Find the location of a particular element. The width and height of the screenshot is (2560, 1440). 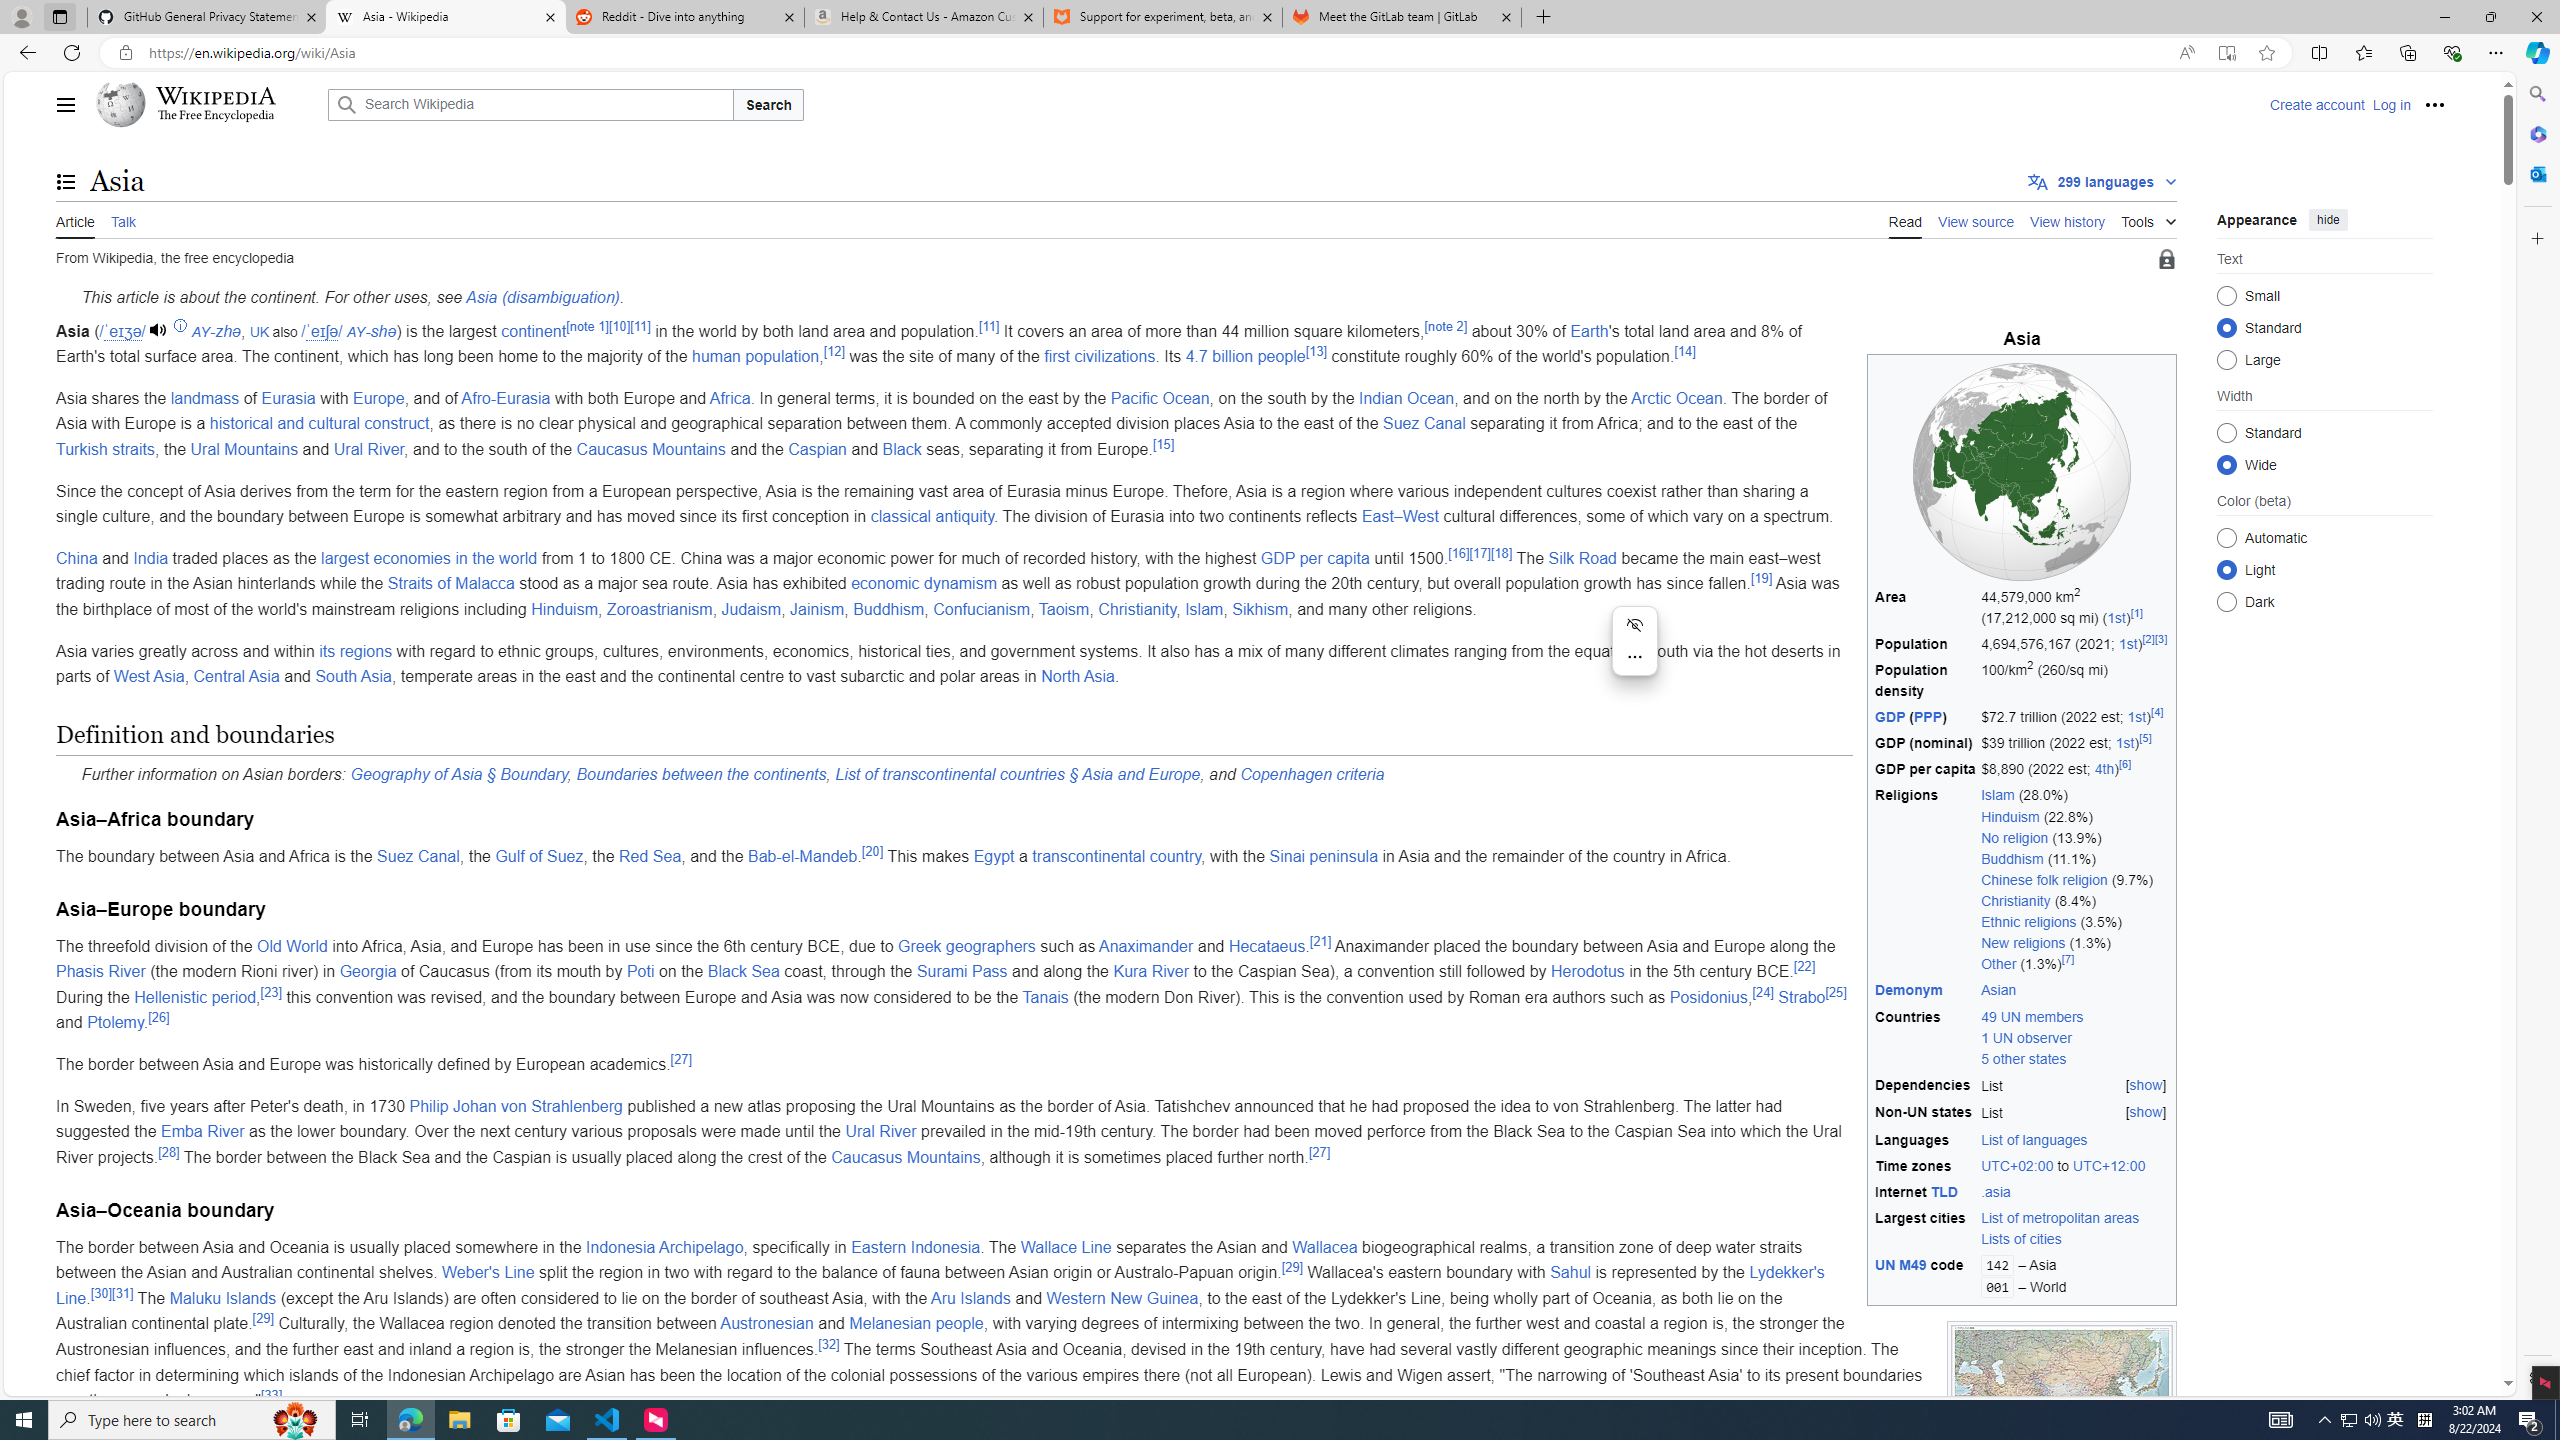

Eurasia is located at coordinates (288, 398).